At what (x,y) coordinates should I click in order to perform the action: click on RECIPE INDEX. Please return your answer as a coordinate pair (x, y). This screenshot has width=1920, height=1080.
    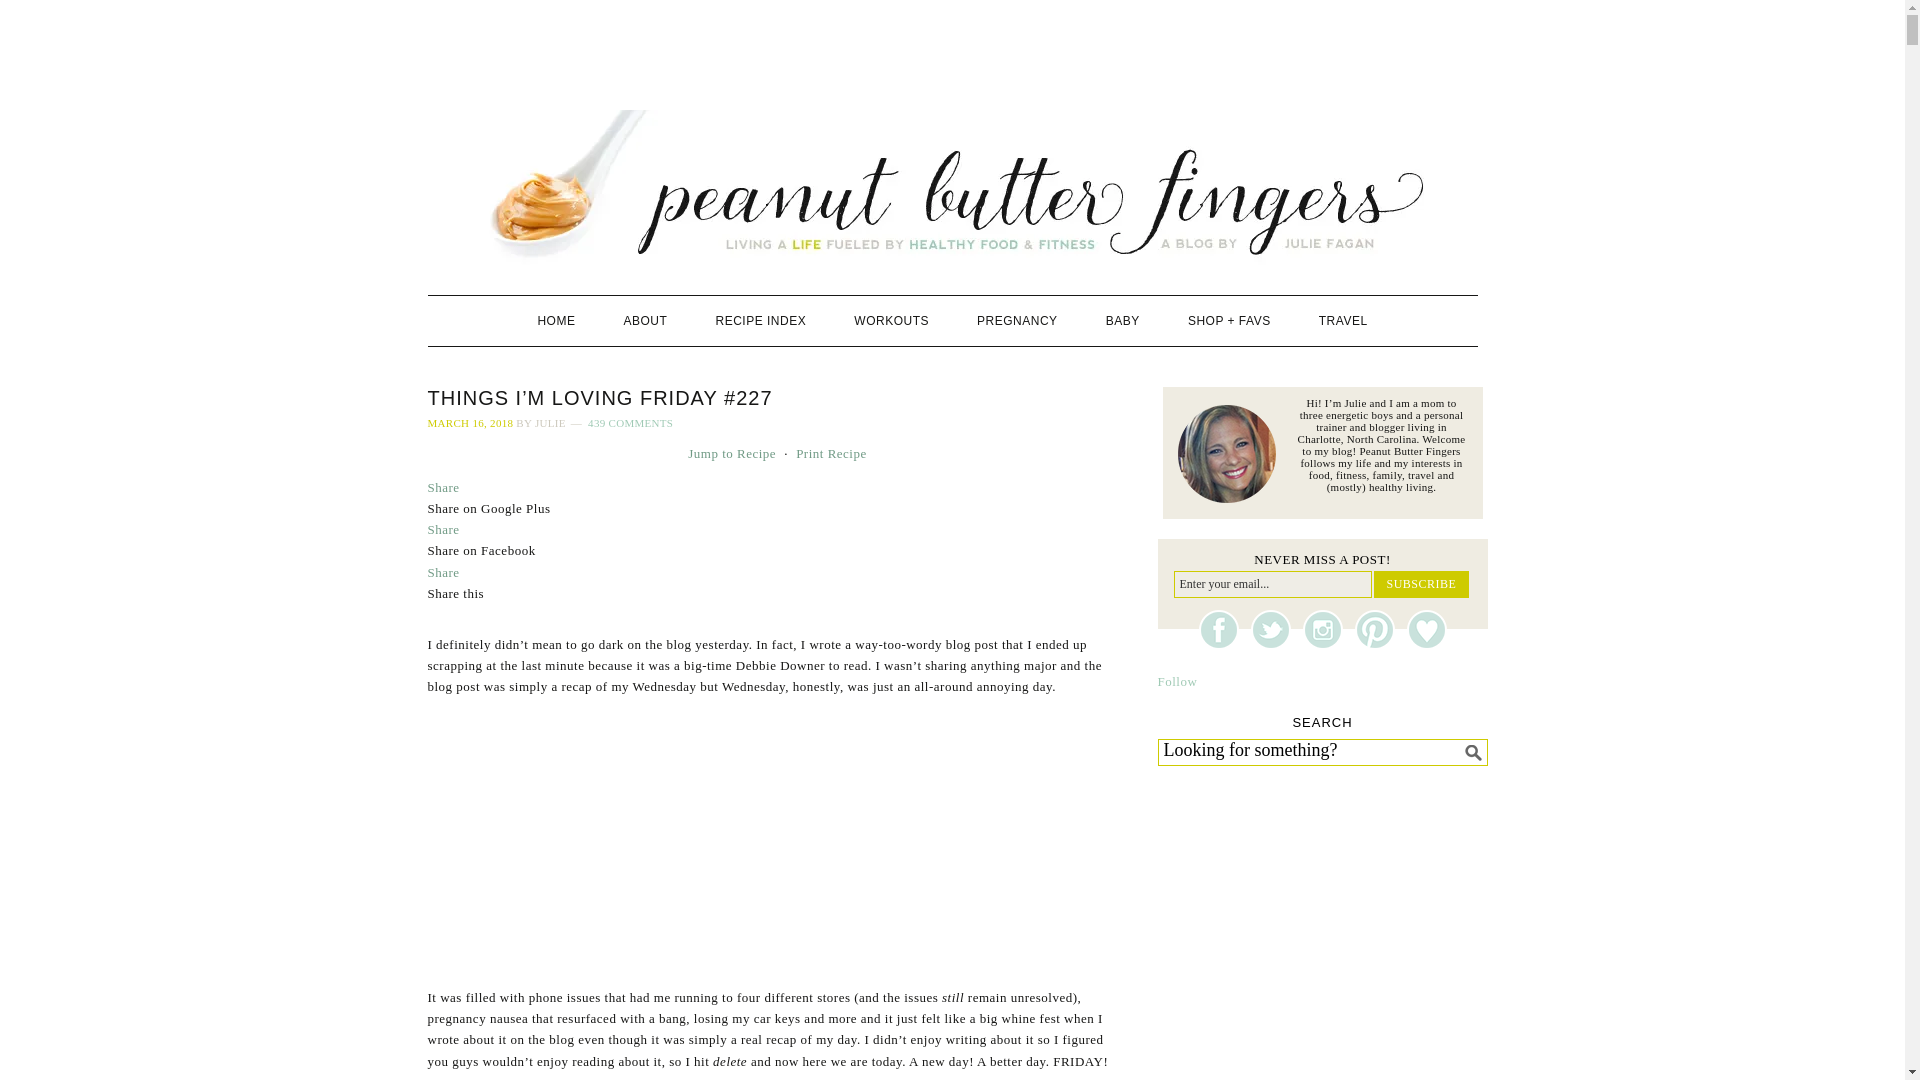
    Looking at the image, I should click on (761, 320).